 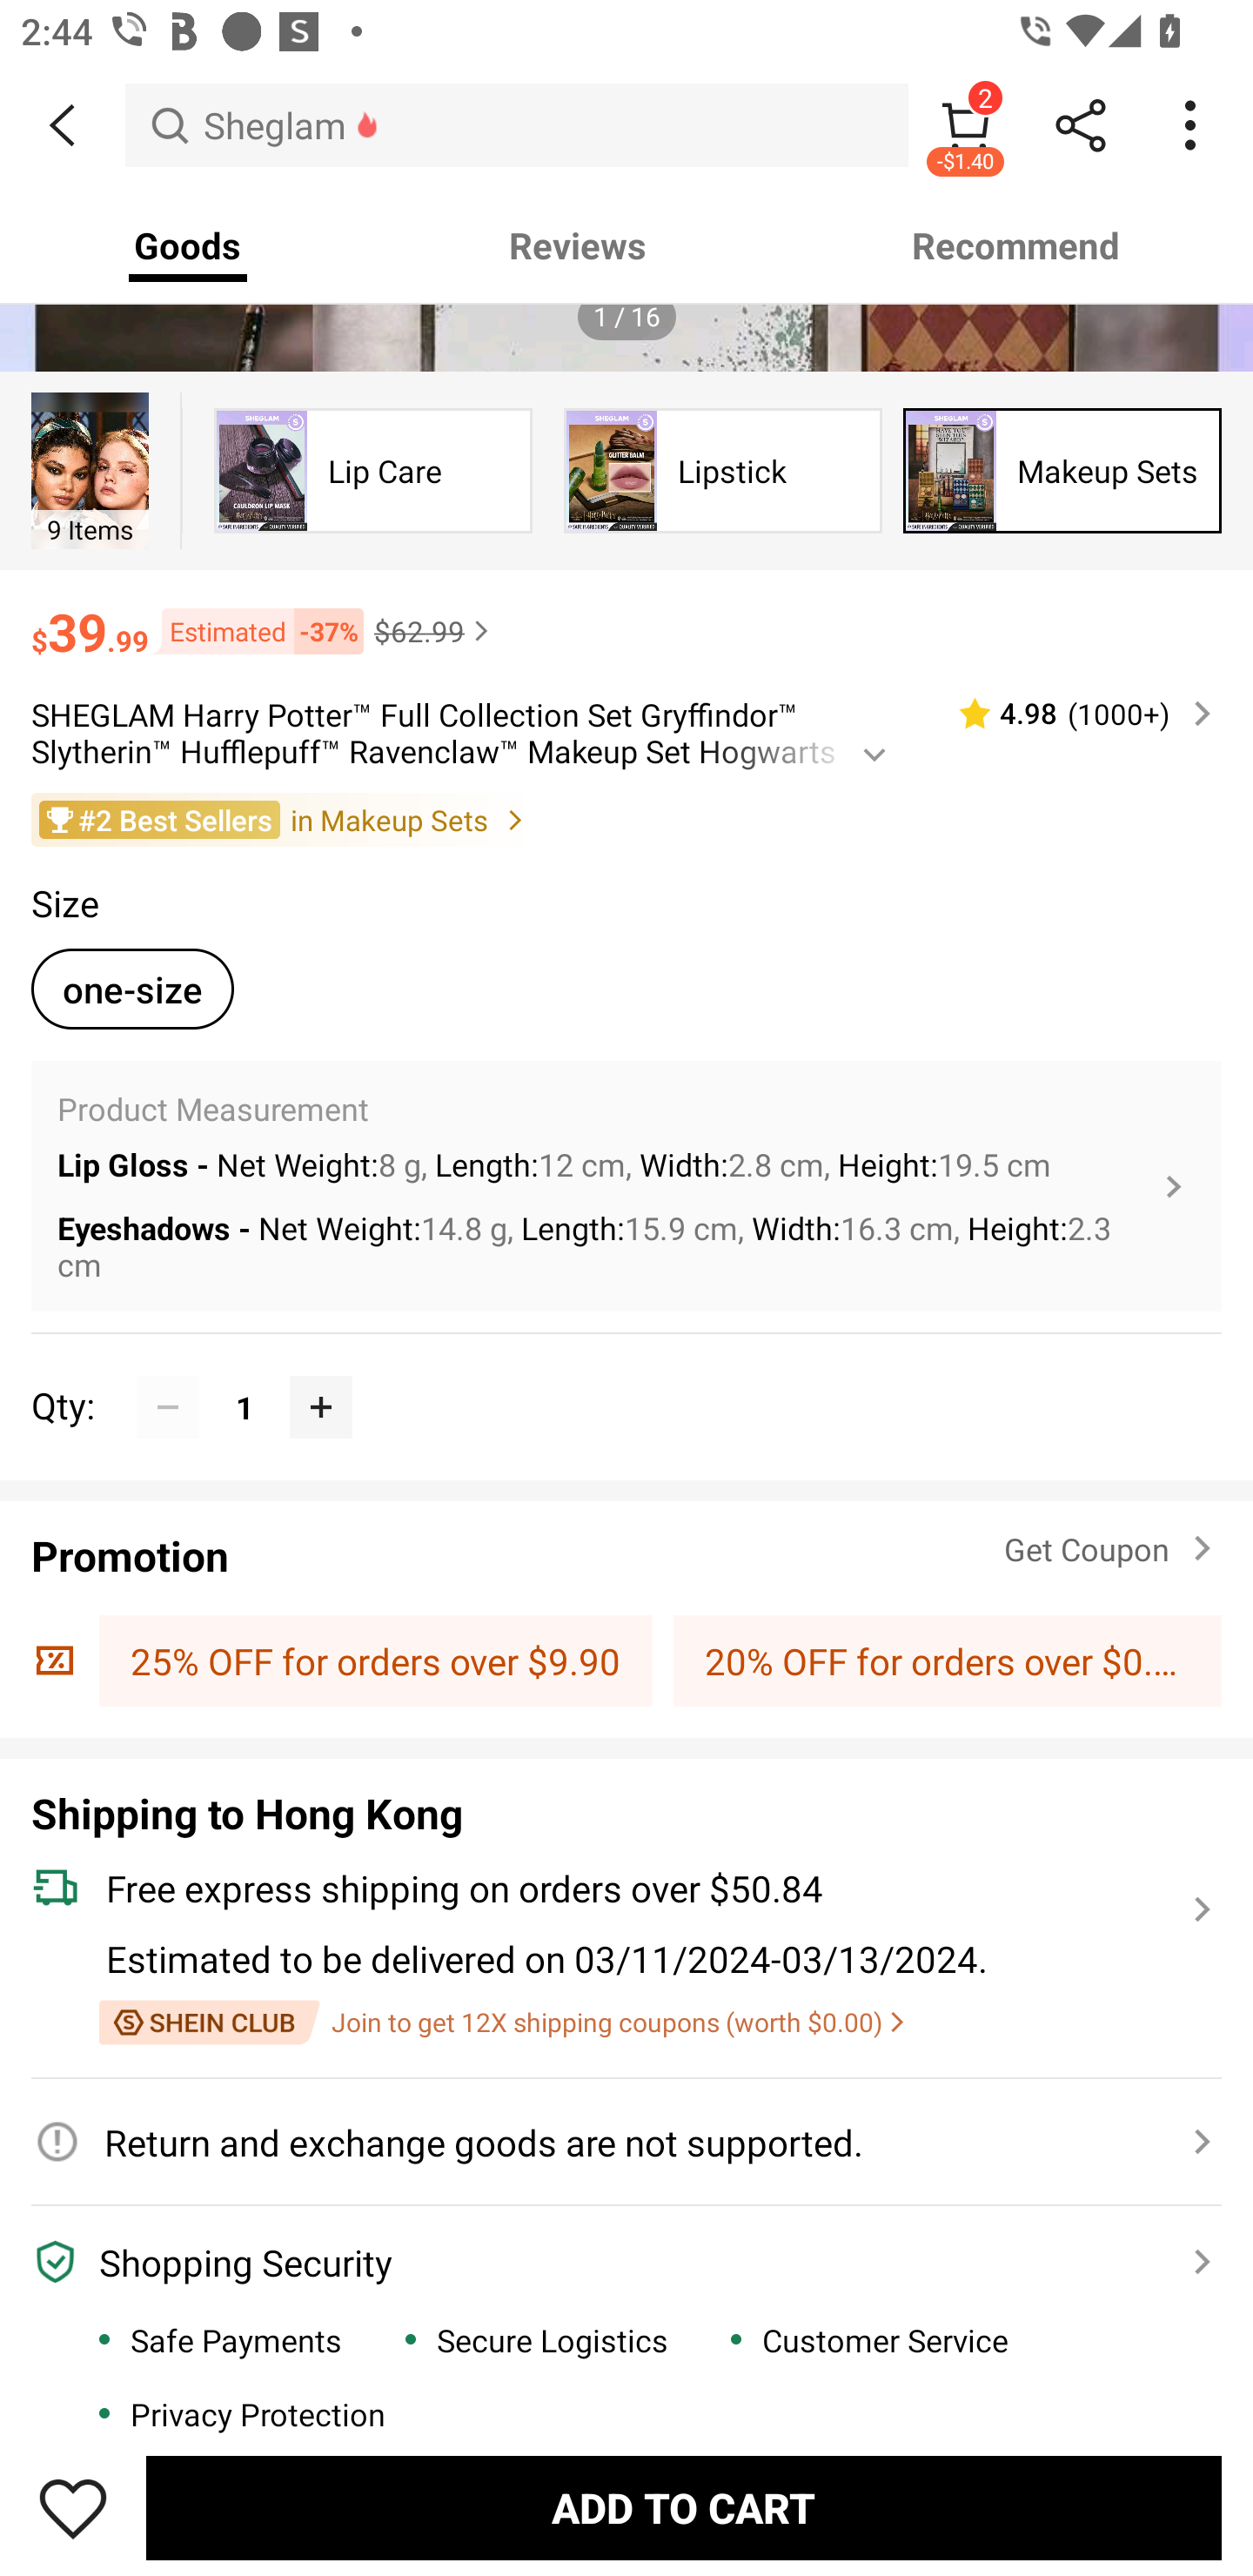 What do you see at coordinates (373, 470) in the screenshot?
I see `Lip Care` at bounding box center [373, 470].